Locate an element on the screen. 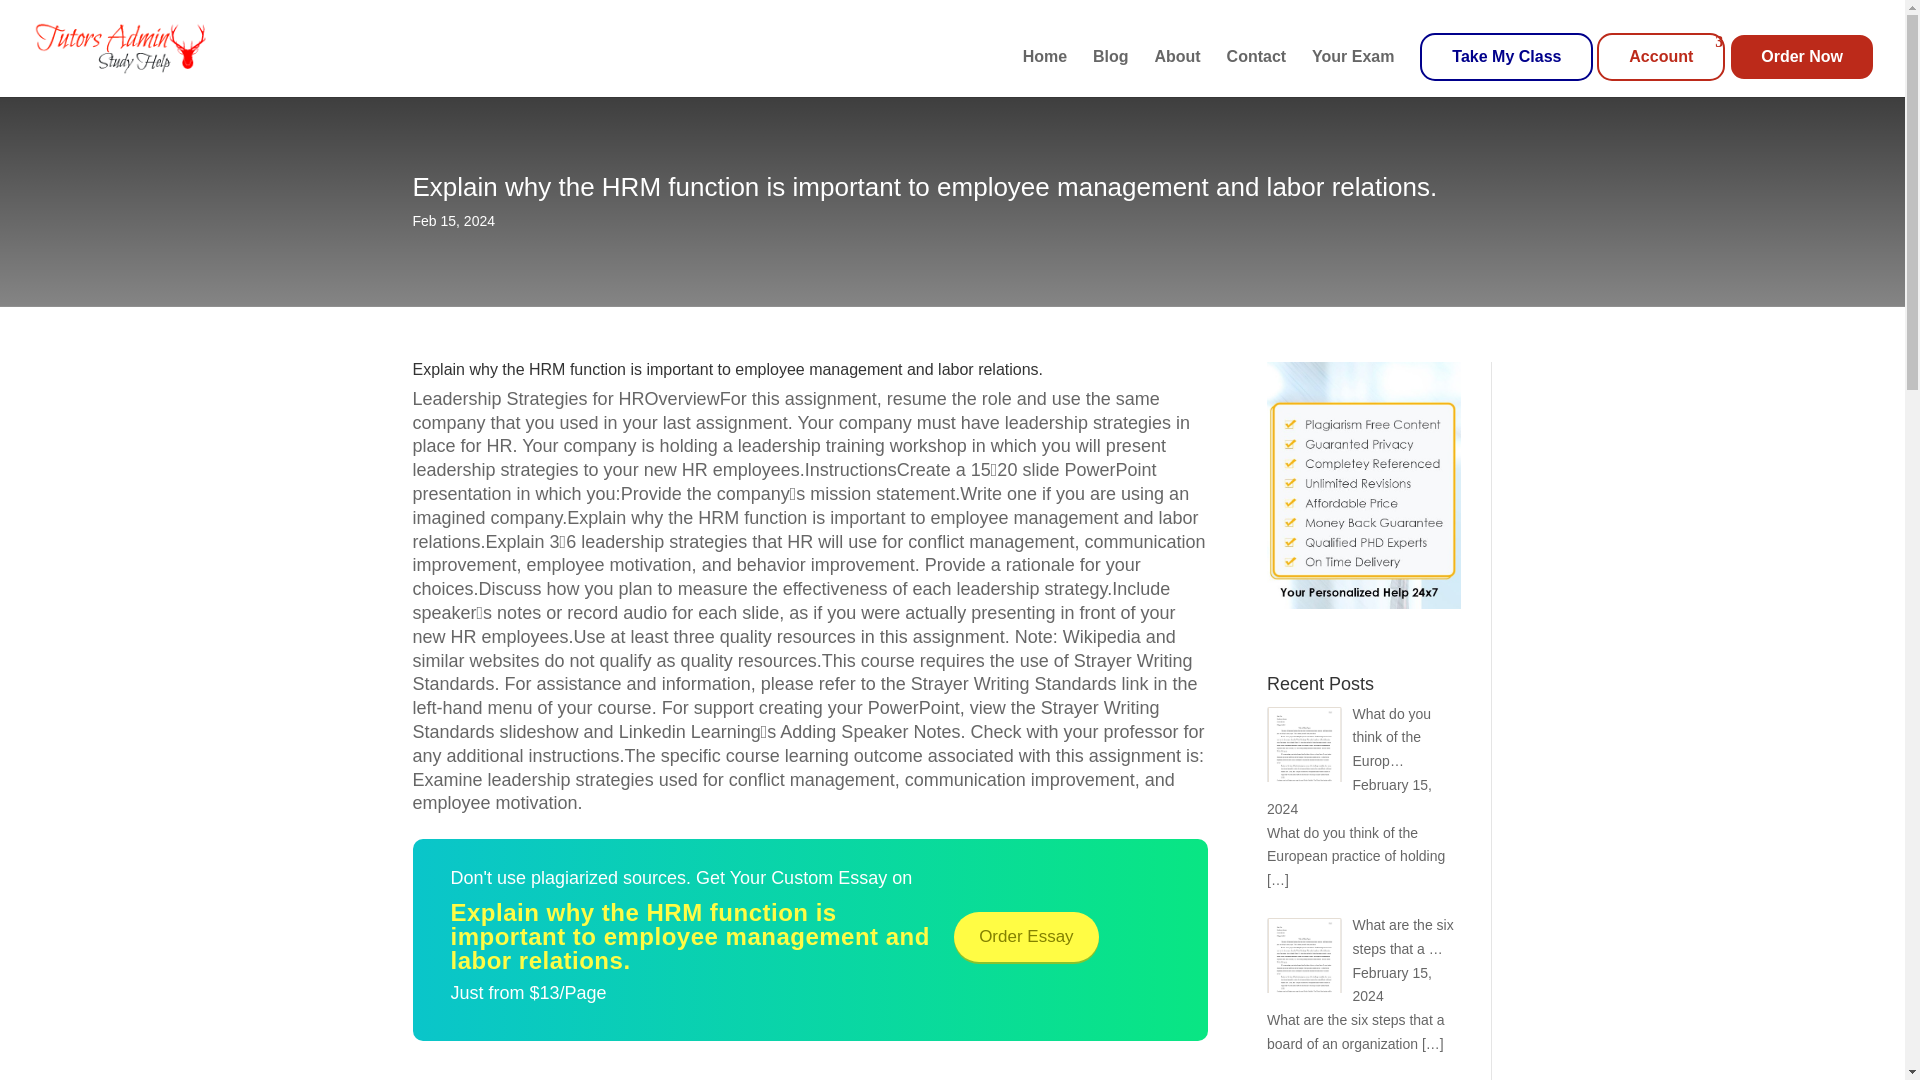 The image size is (1920, 1080). Contact is located at coordinates (1256, 73).